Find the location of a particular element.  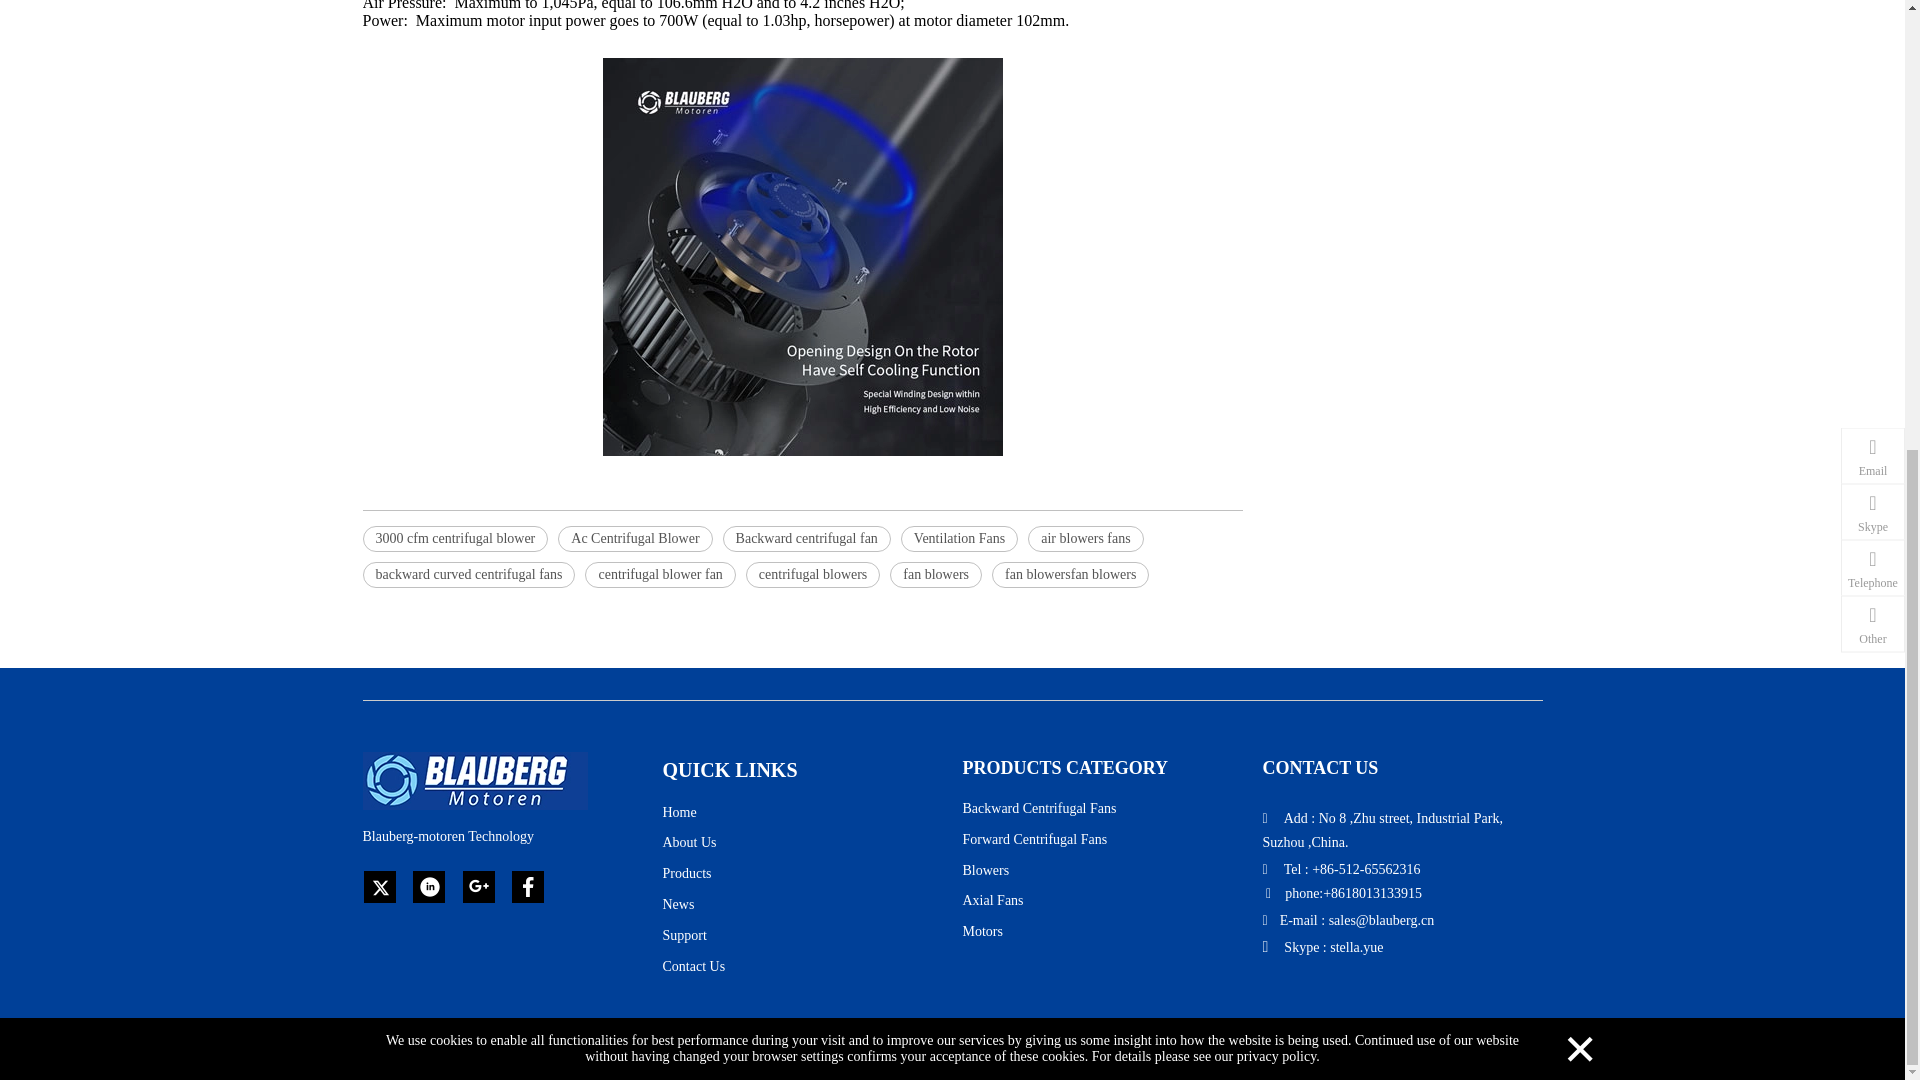

air blowers fans is located at coordinates (1084, 538).